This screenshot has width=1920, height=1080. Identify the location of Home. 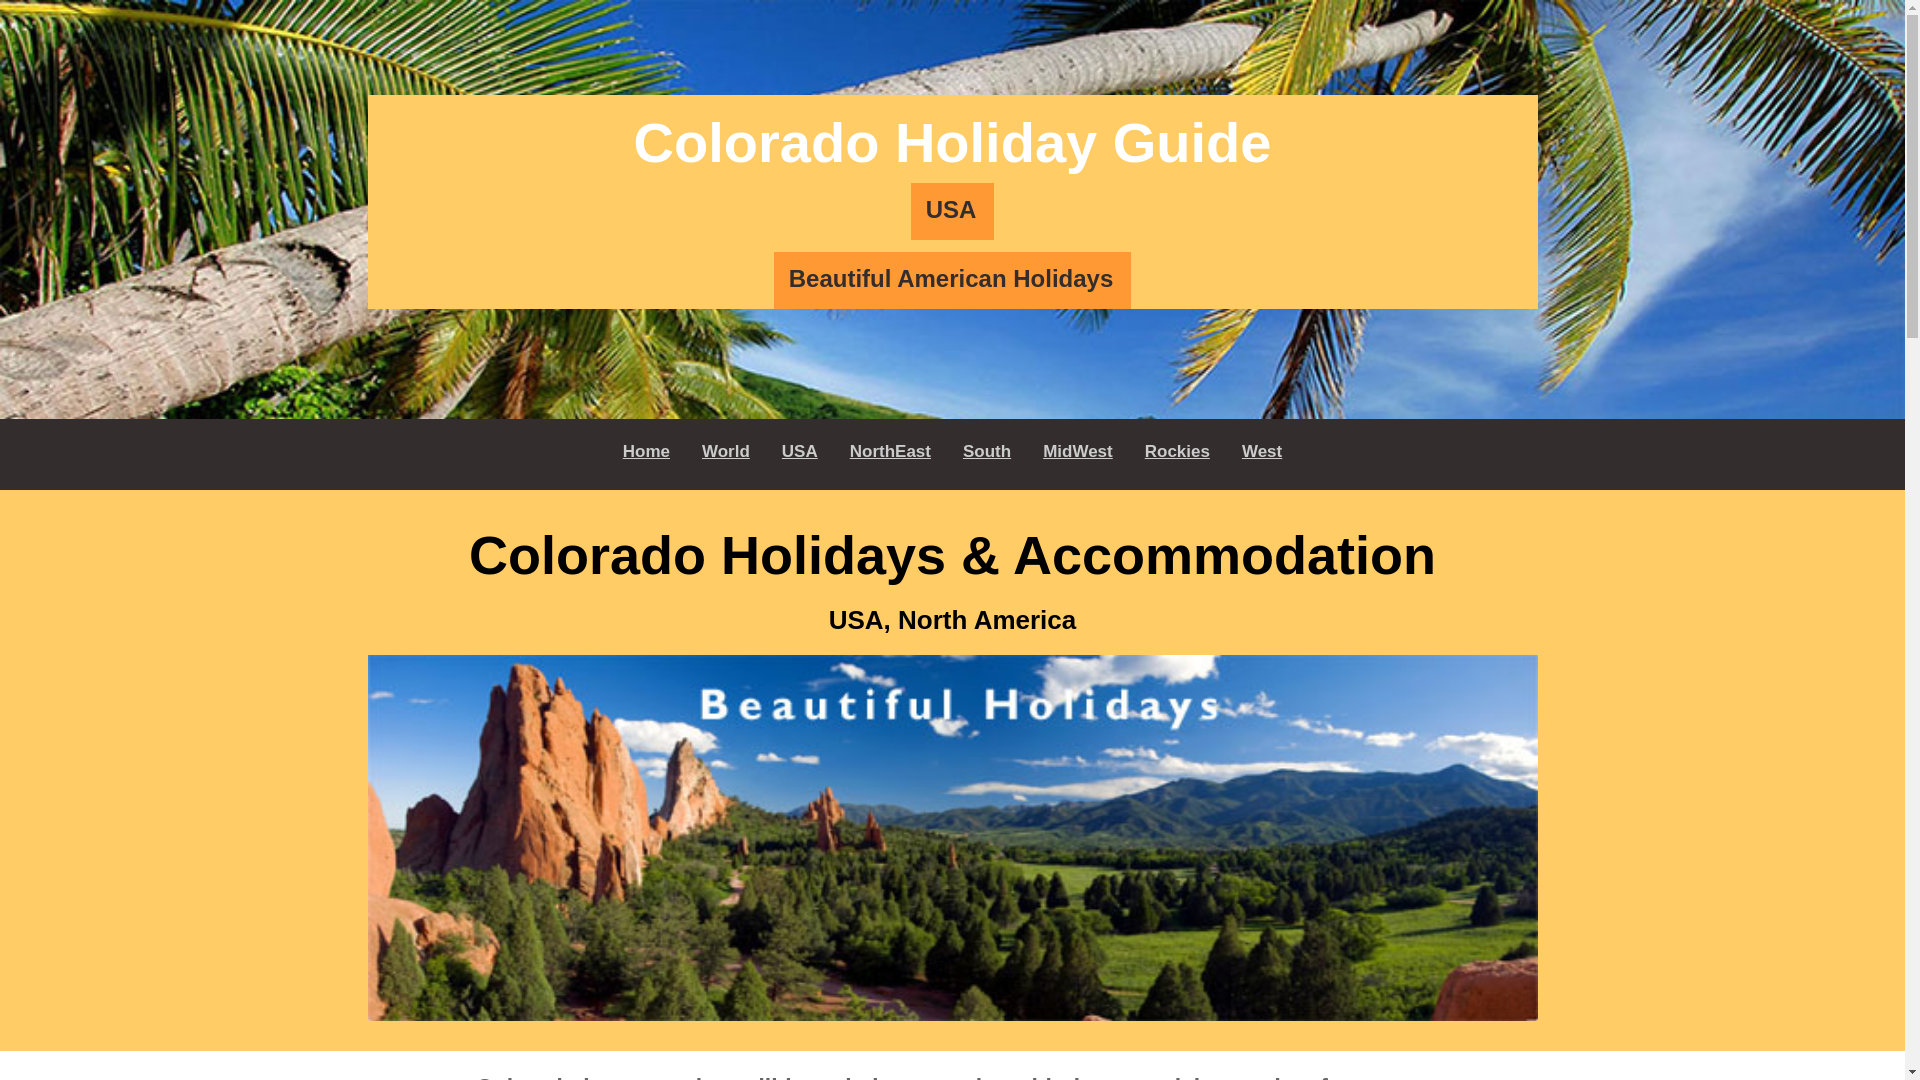
(646, 452).